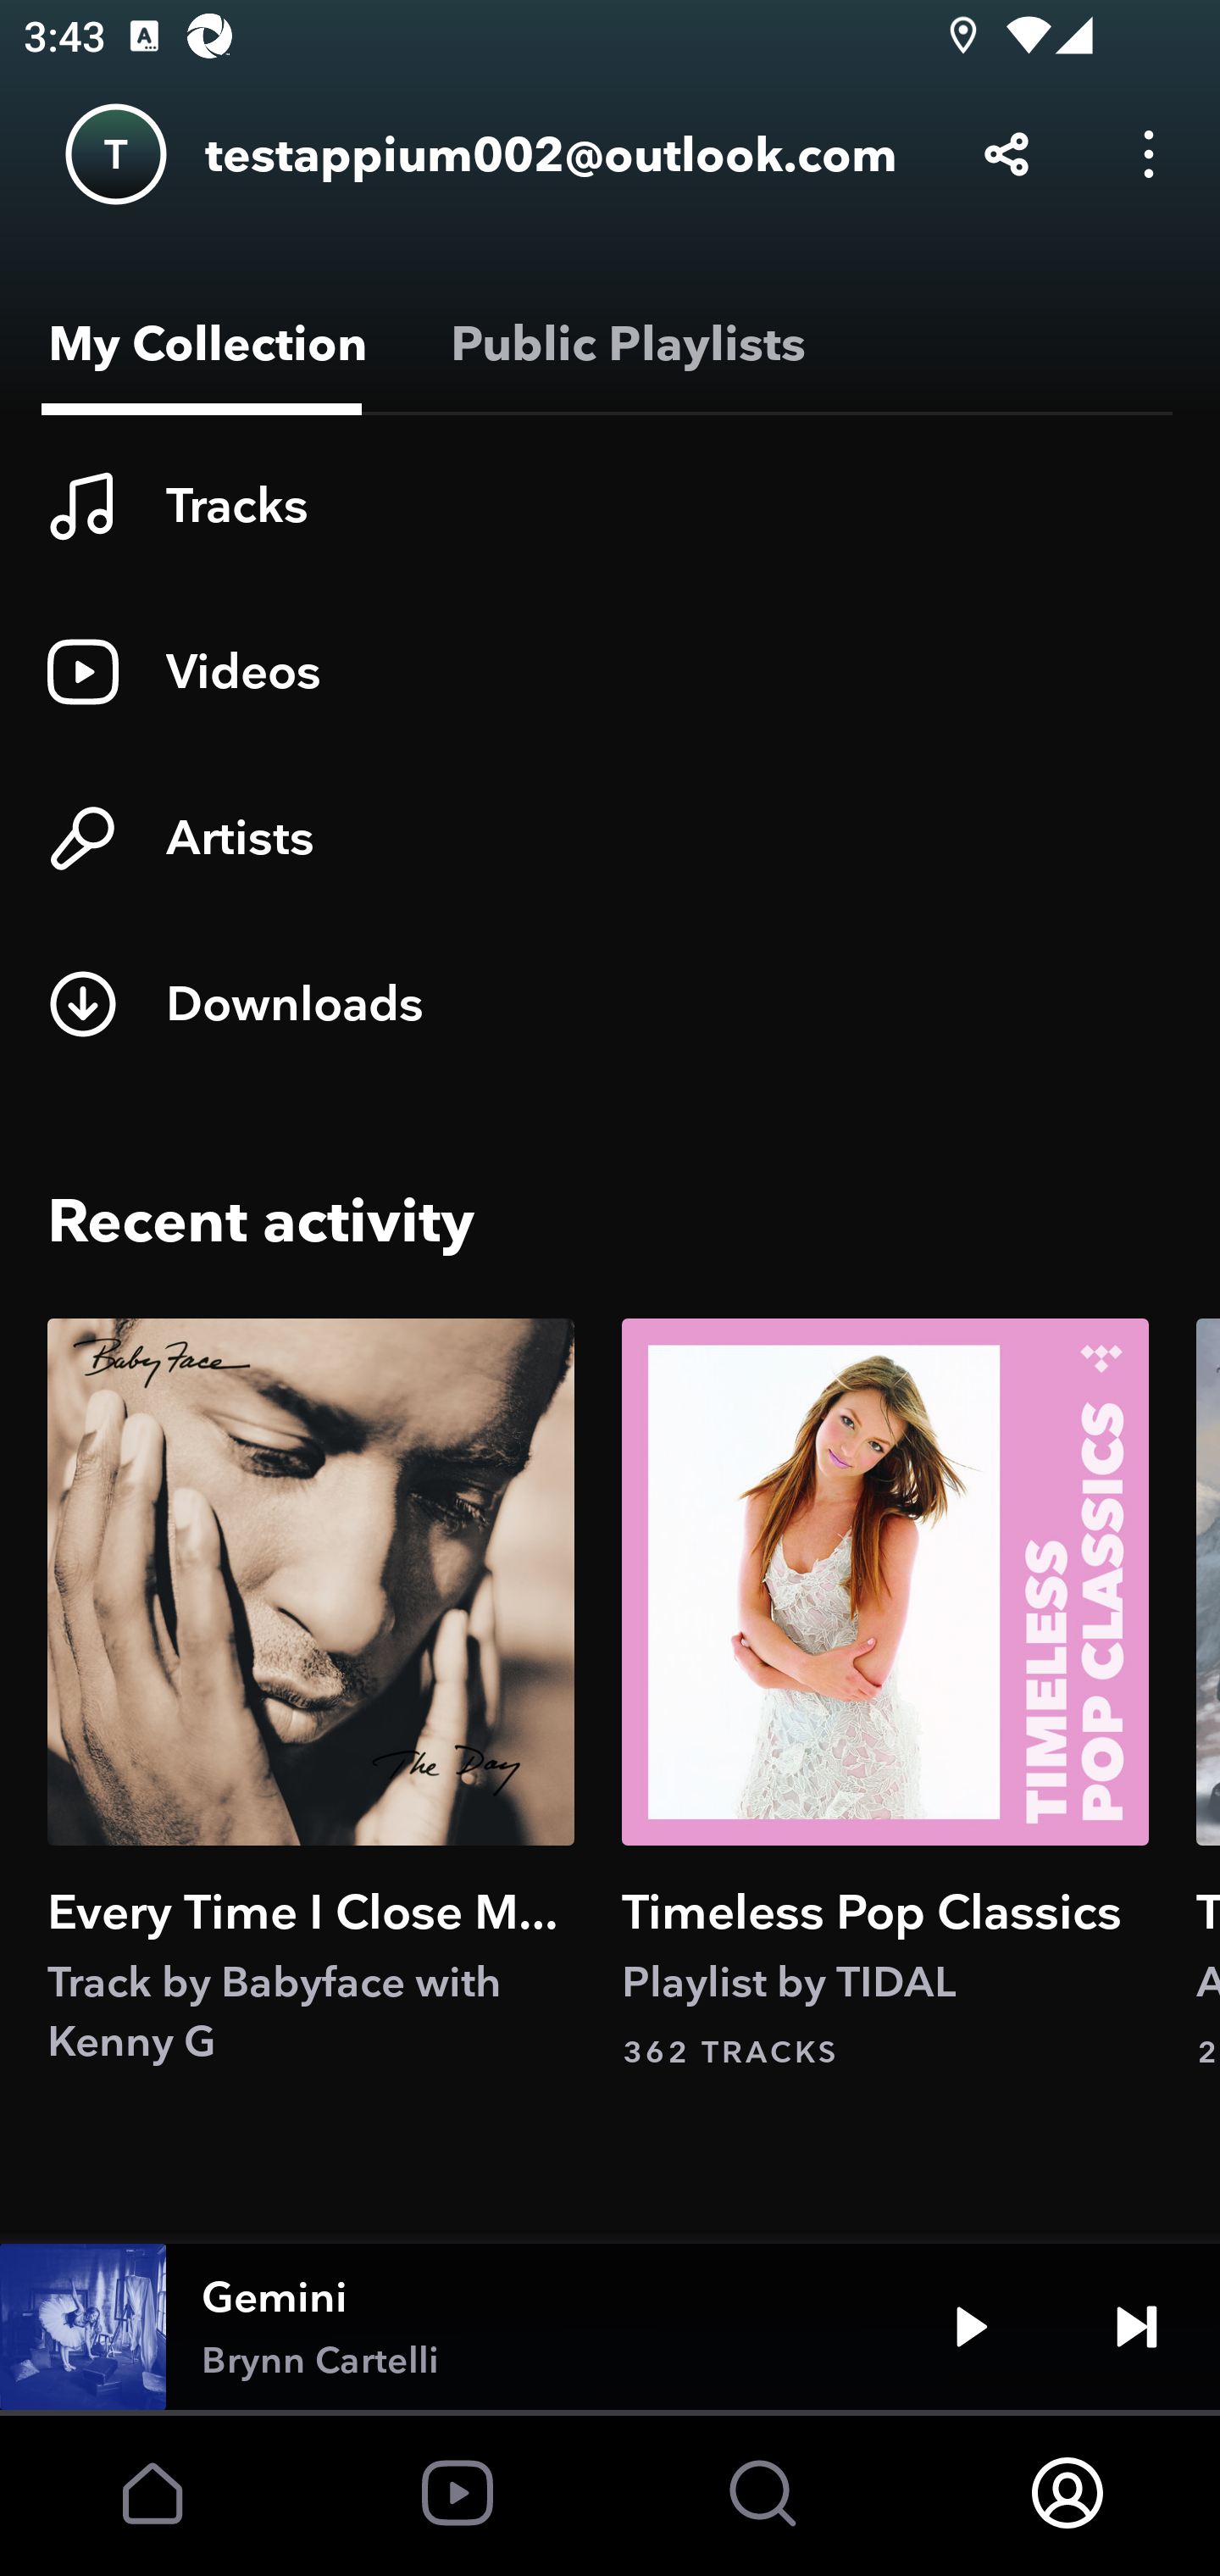 Image resolution: width=1220 pixels, height=2576 pixels. What do you see at coordinates (610, 838) in the screenshot?
I see `Artists` at bounding box center [610, 838].